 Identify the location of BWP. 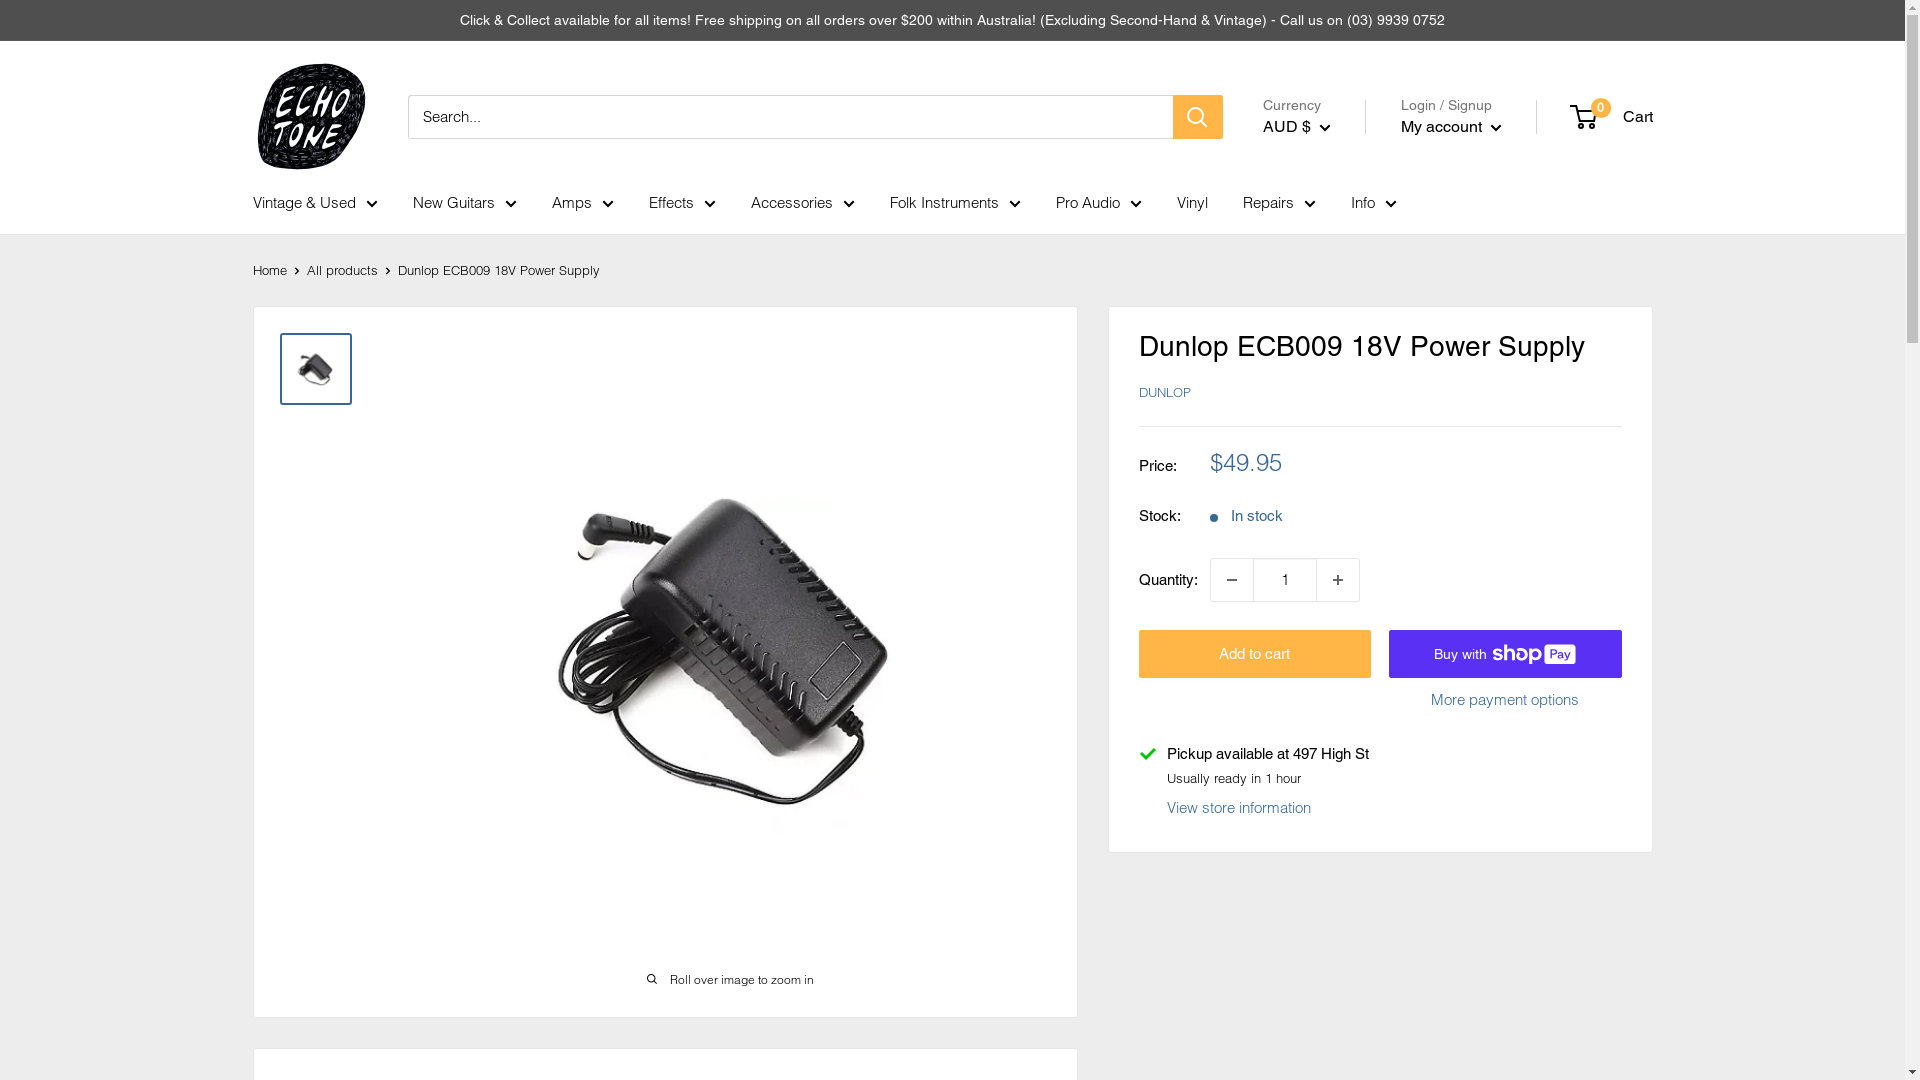
(1325, 810).